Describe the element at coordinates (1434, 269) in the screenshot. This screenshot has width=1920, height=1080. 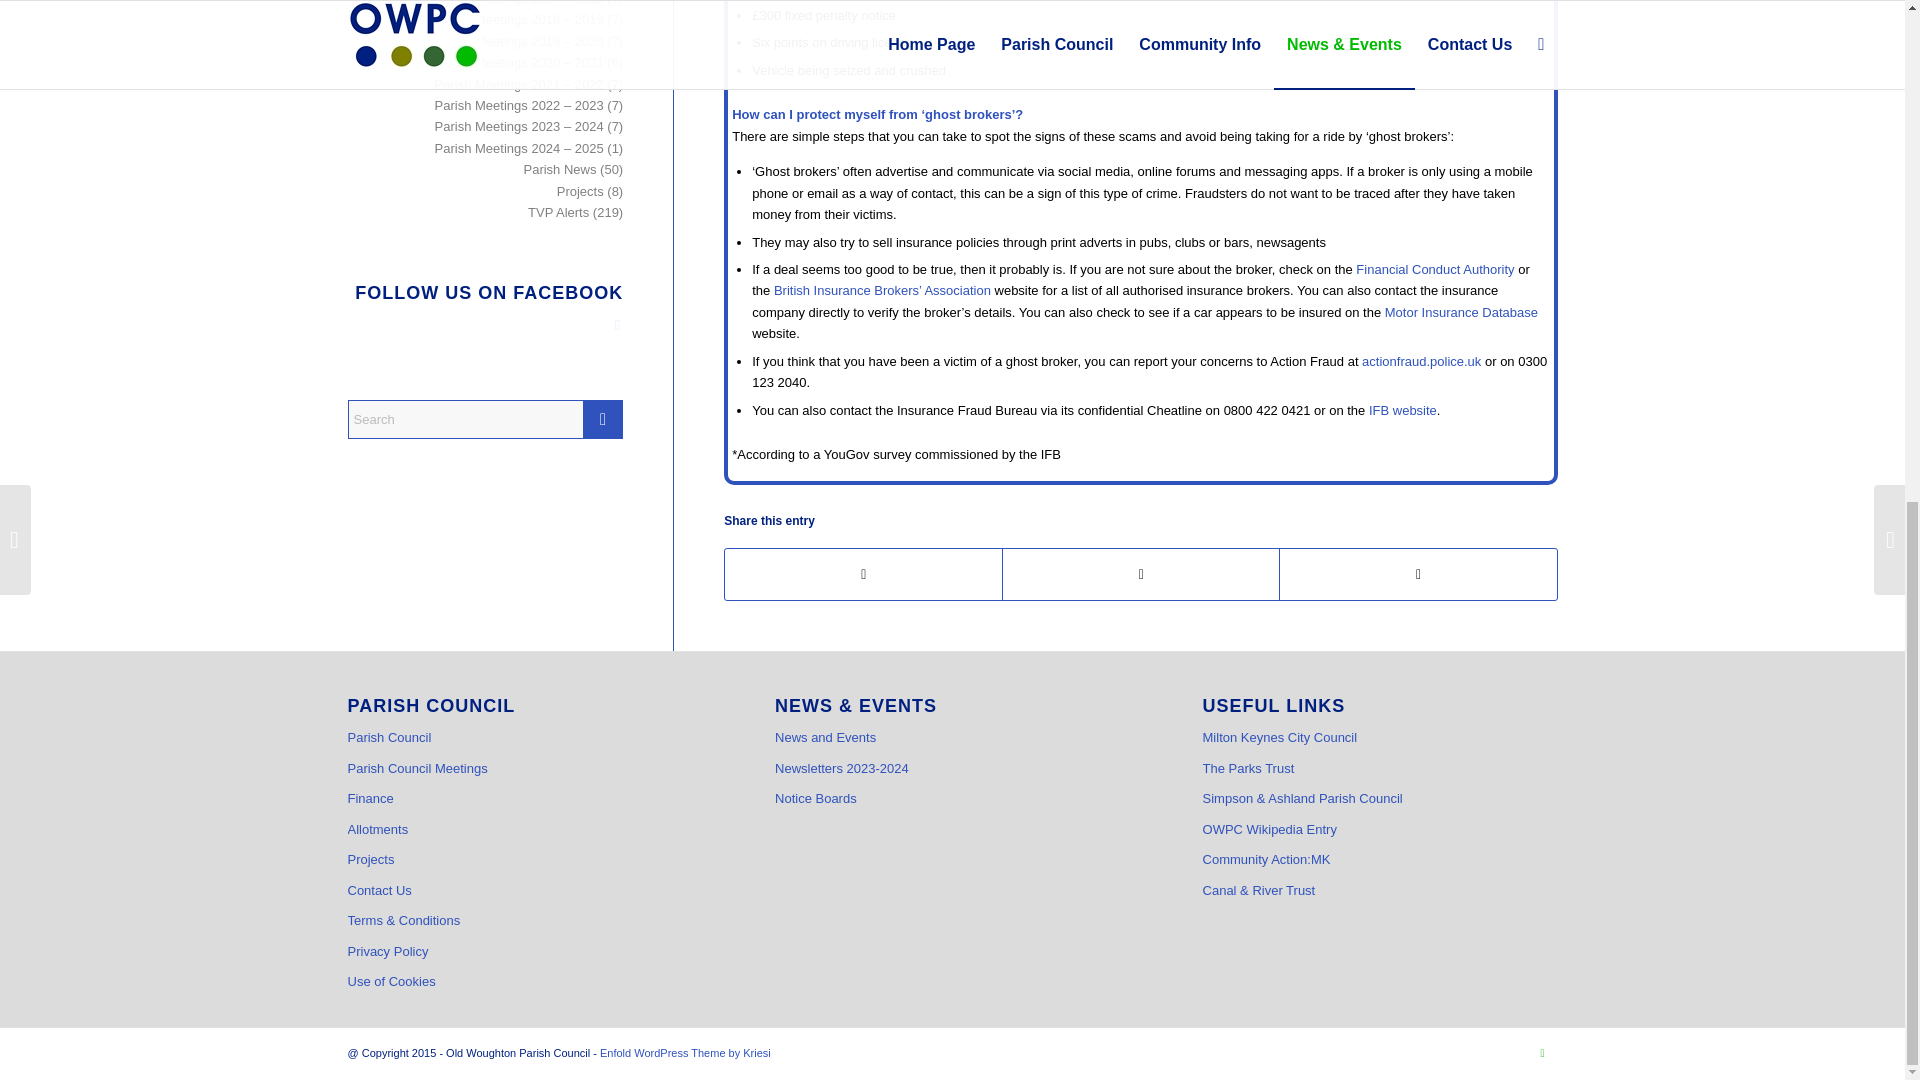
I see `Financial Conduct Authority` at that location.